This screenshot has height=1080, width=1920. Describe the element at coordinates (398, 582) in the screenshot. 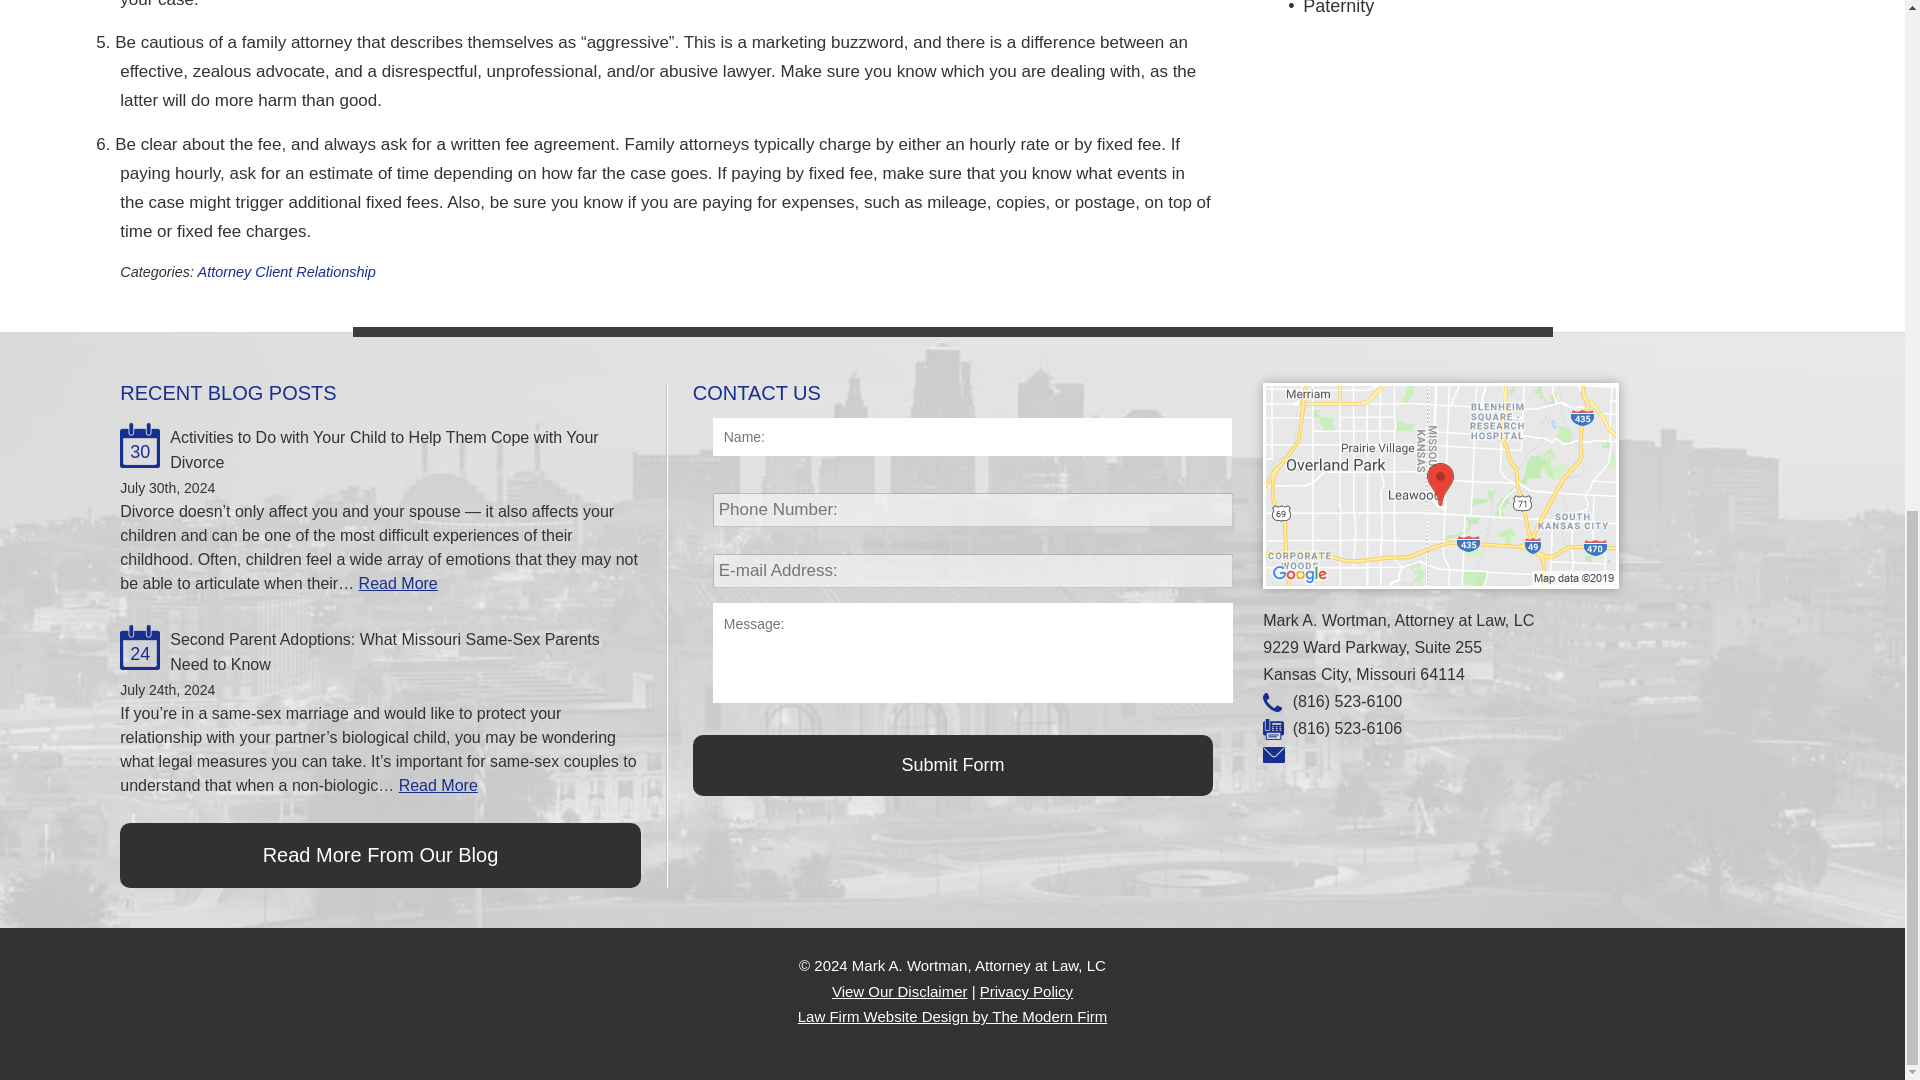

I see `Read More` at that location.